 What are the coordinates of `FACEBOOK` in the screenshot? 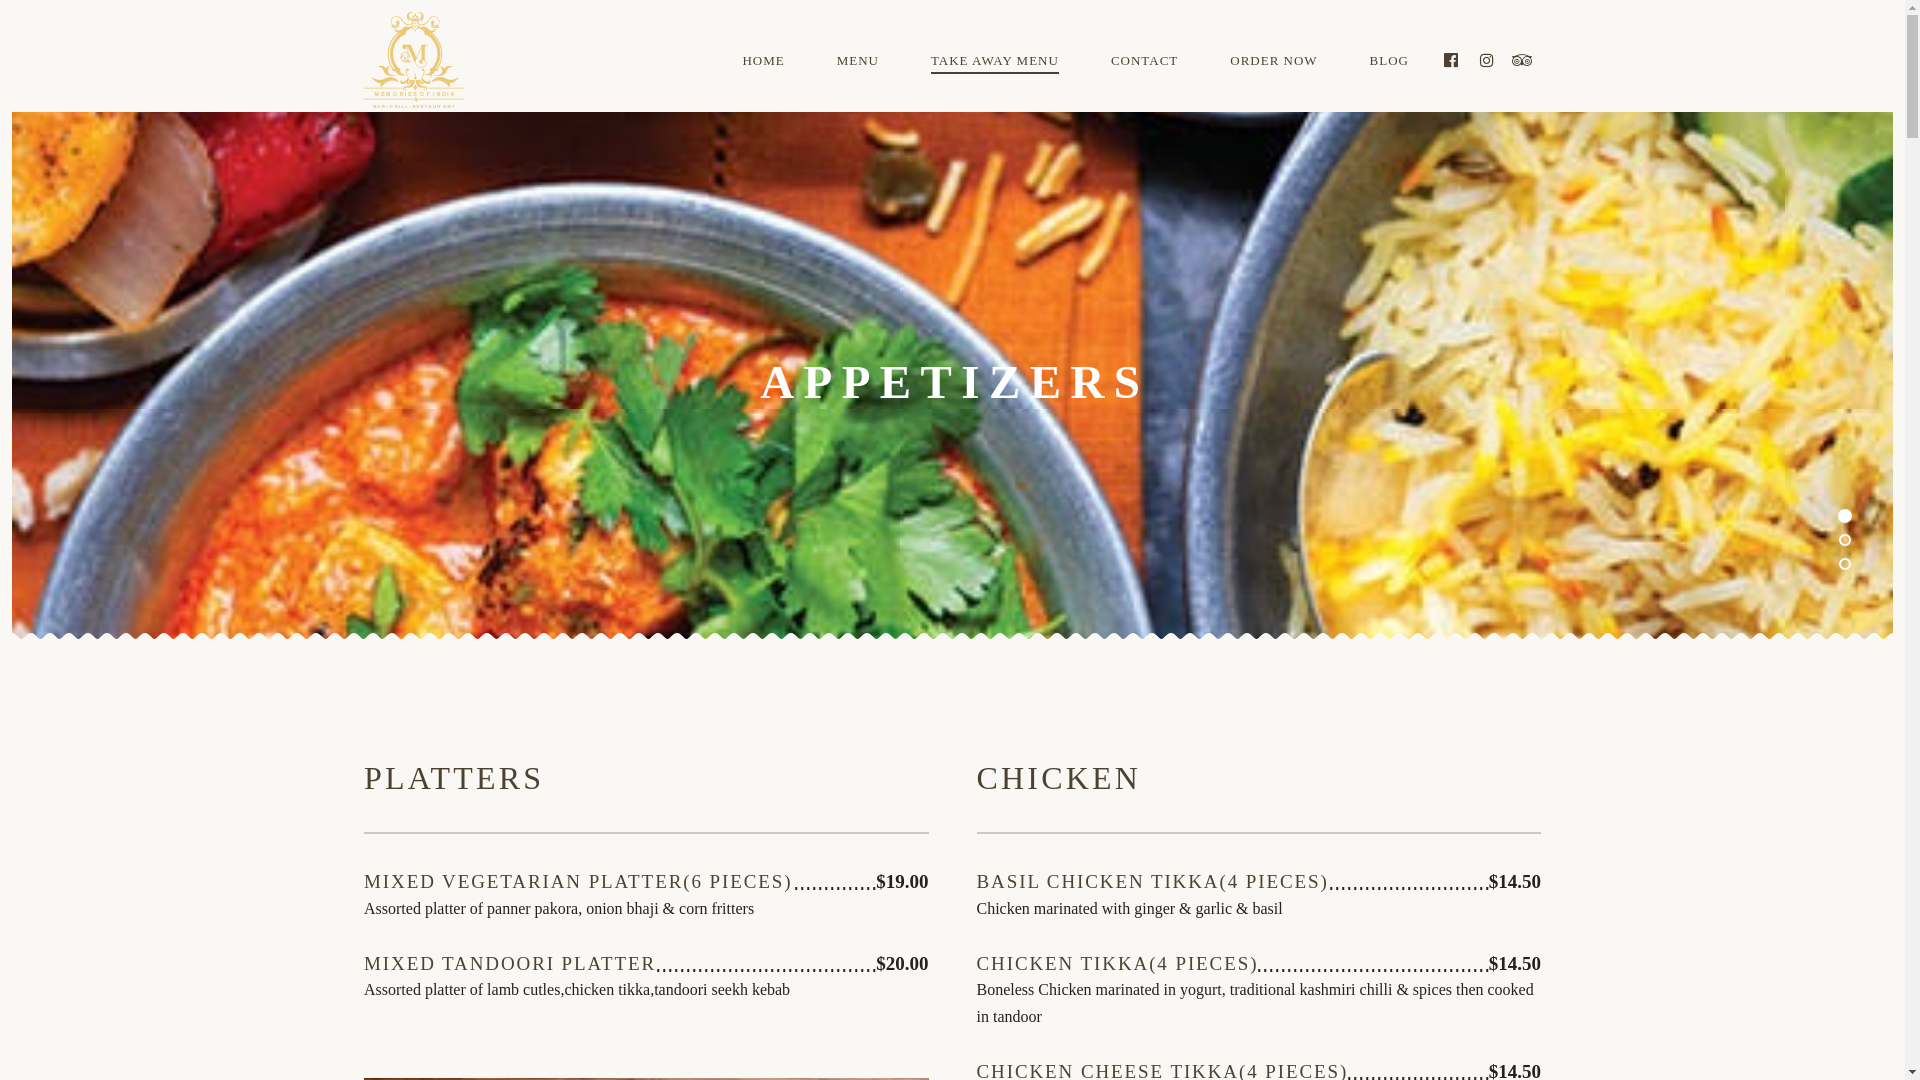 It's located at (1451, 60).